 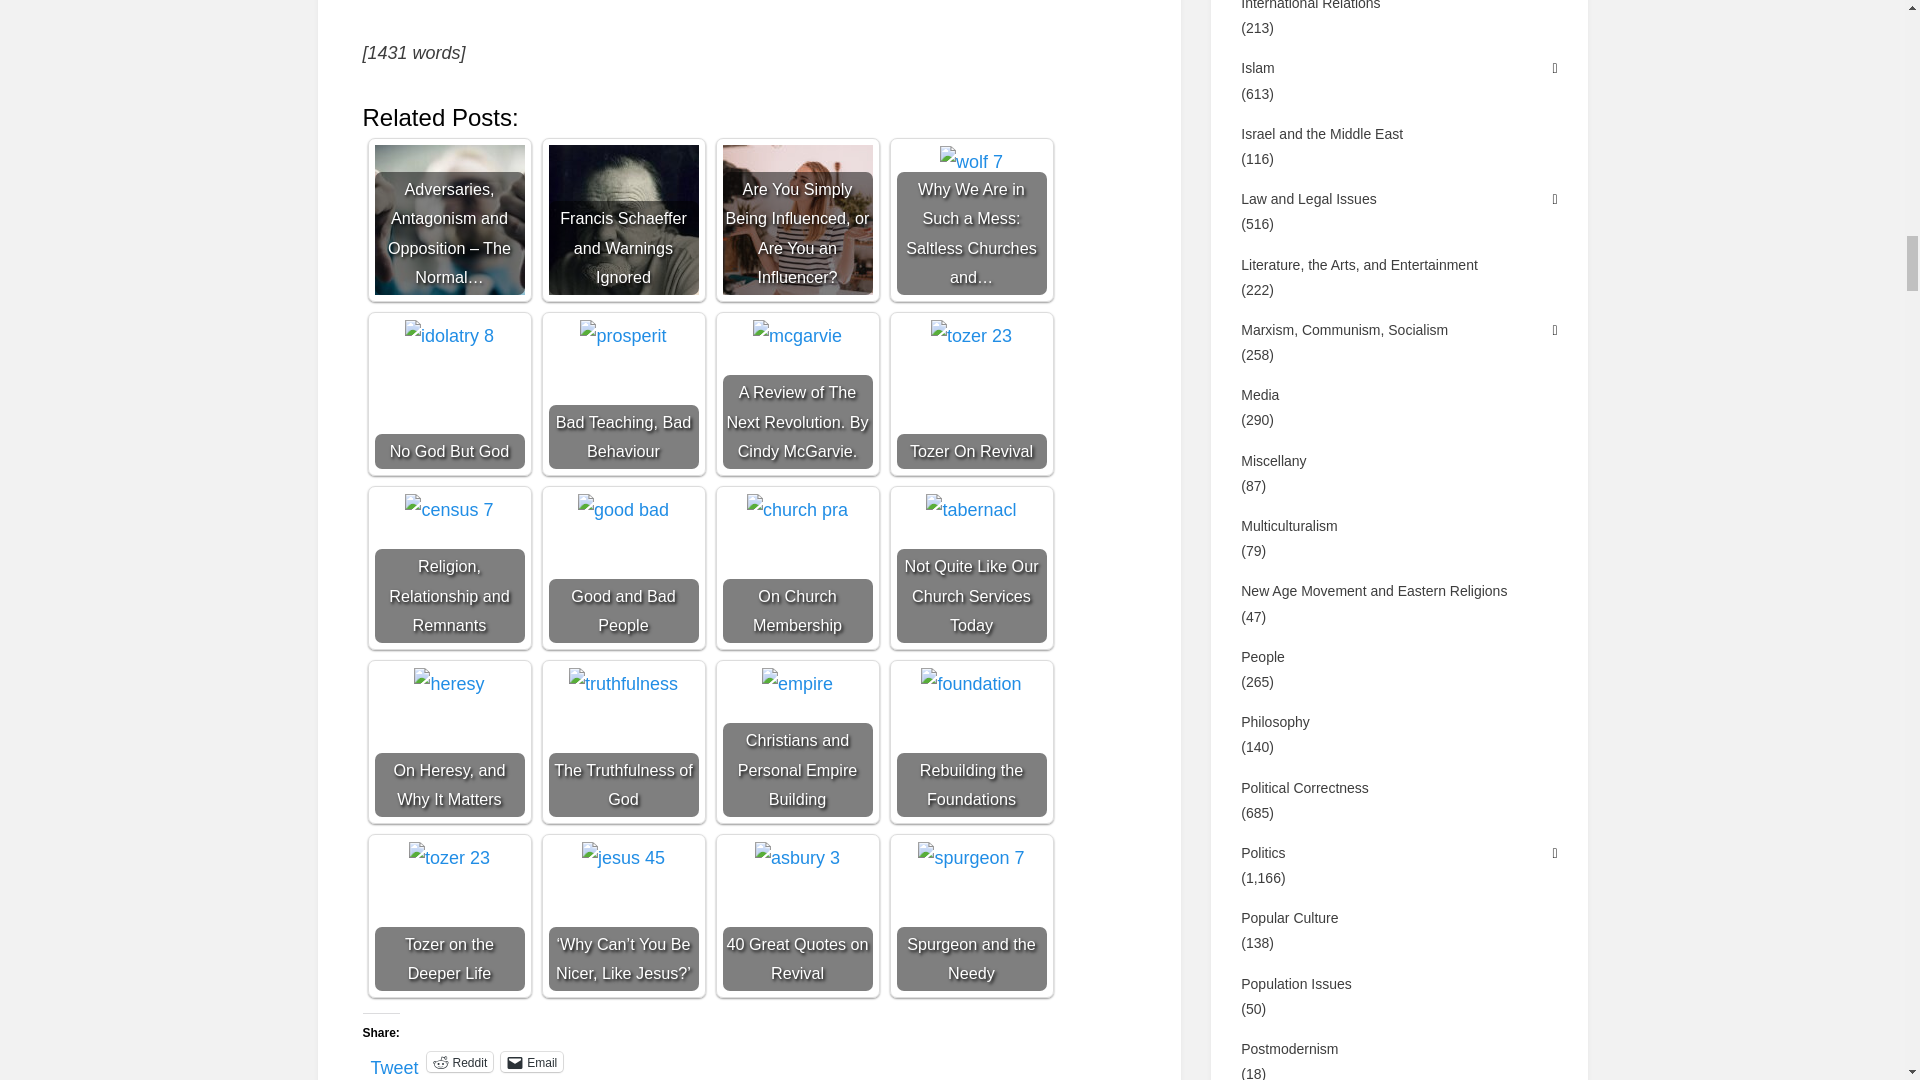 What do you see at coordinates (796, 219) in the screenshot?
I see `Are You Simply Being Influenced, or Are You an Influencer?` at bounding box center [796, 219].